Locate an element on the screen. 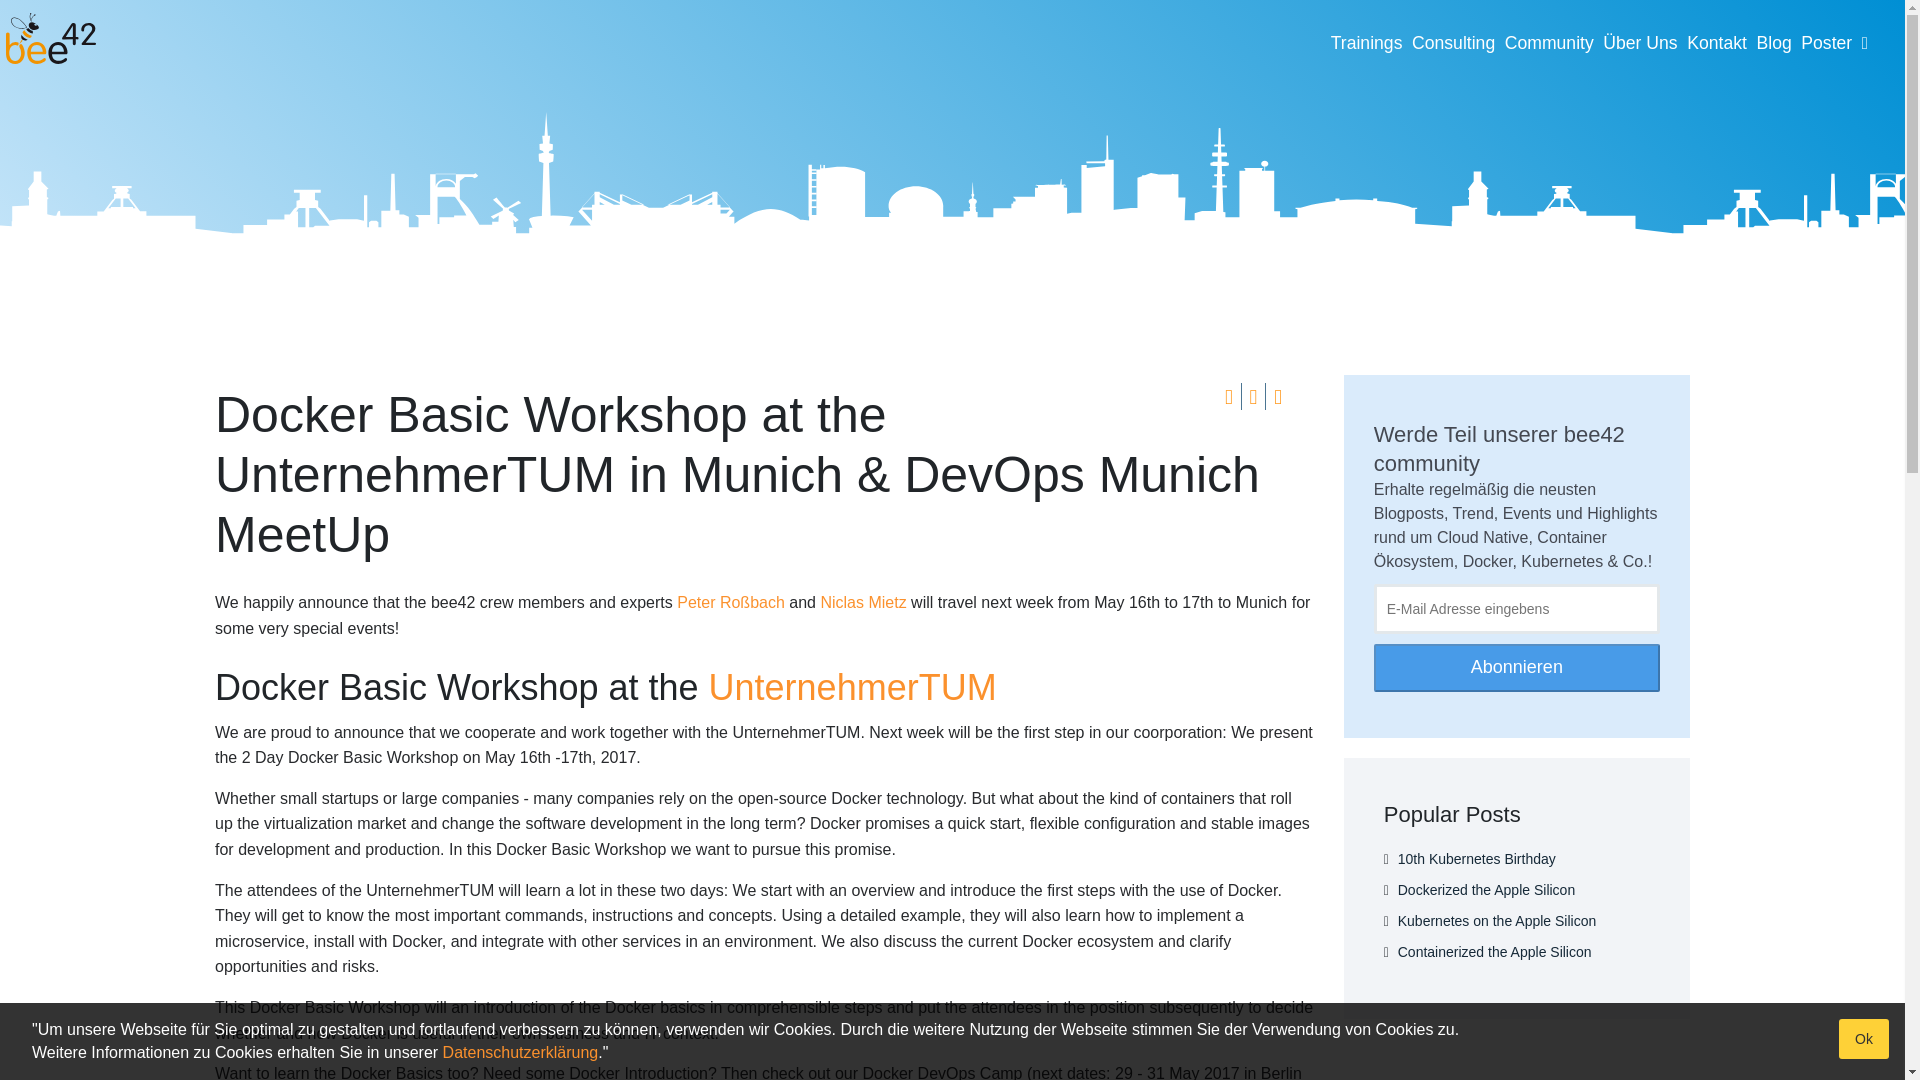  Kontakt is located at coordinates (1717, 44).